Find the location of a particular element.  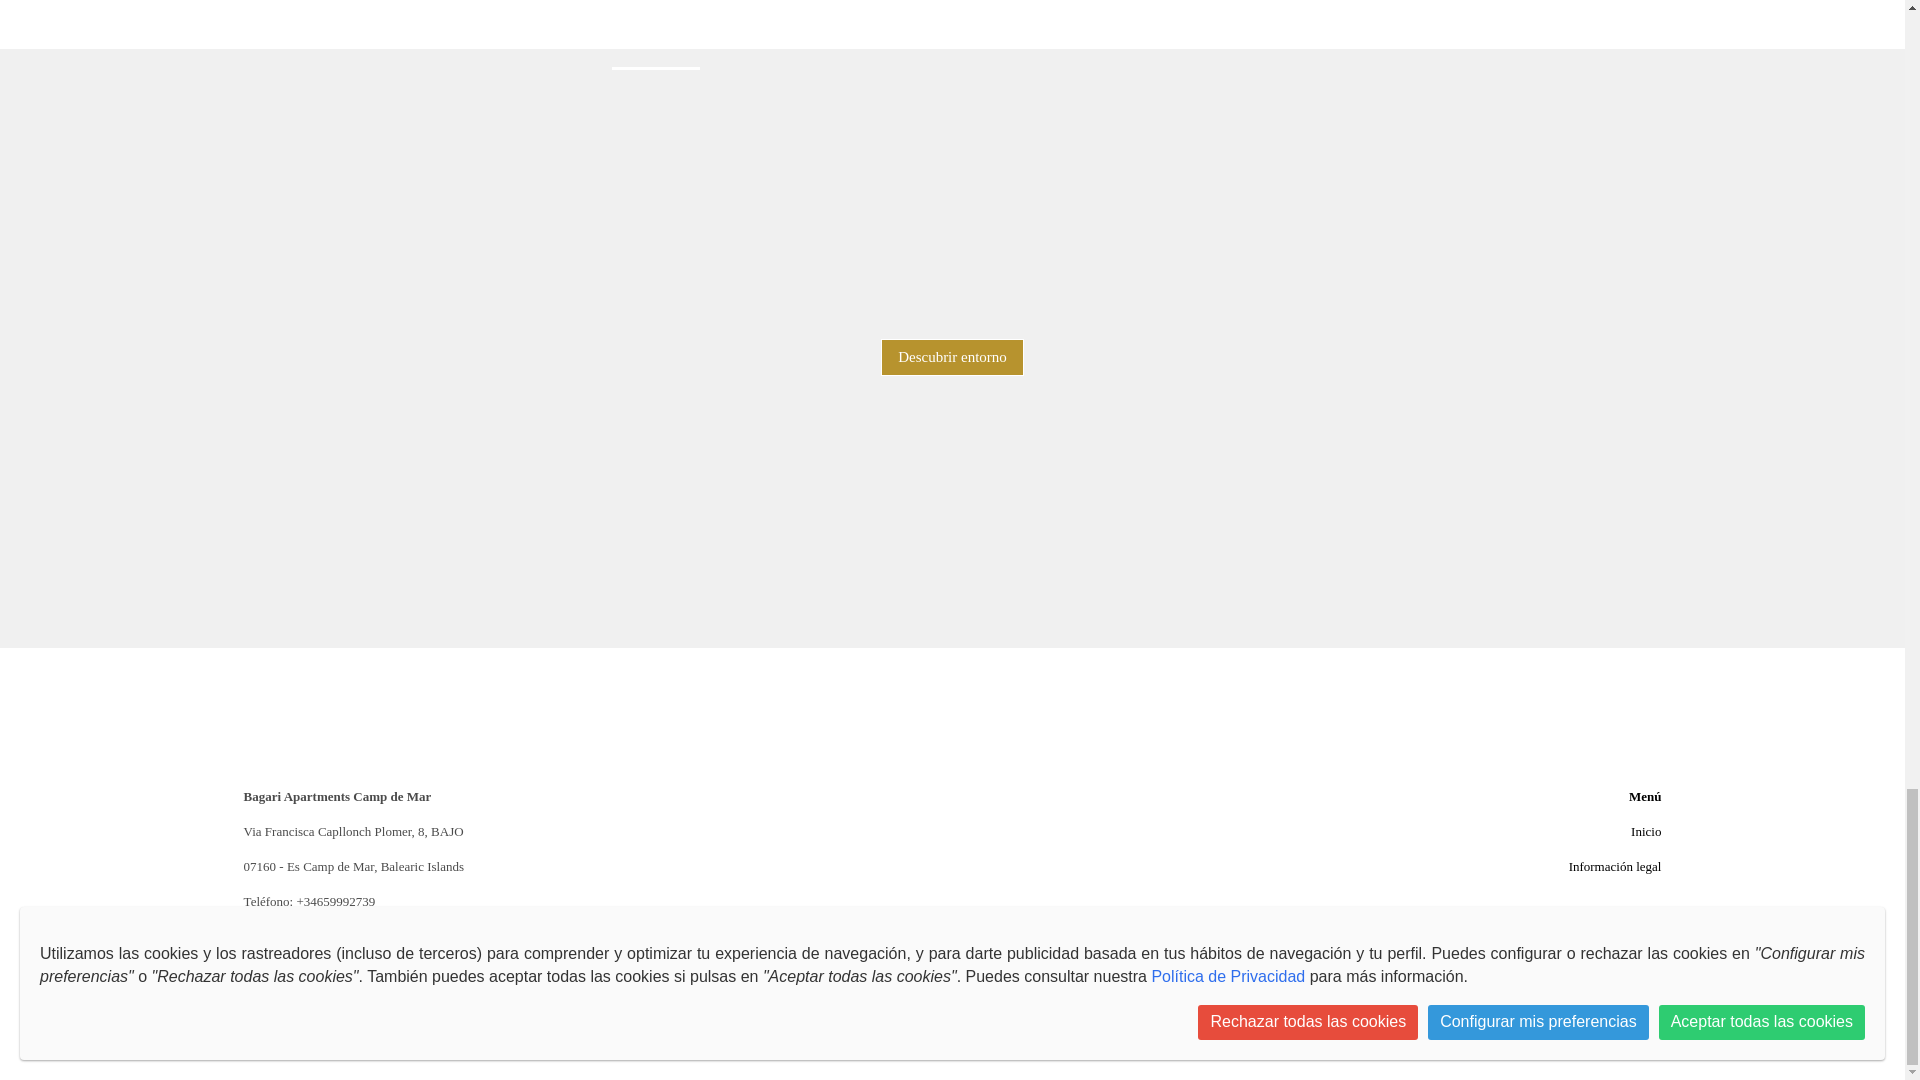

DE is located at coordinates (984, 972).